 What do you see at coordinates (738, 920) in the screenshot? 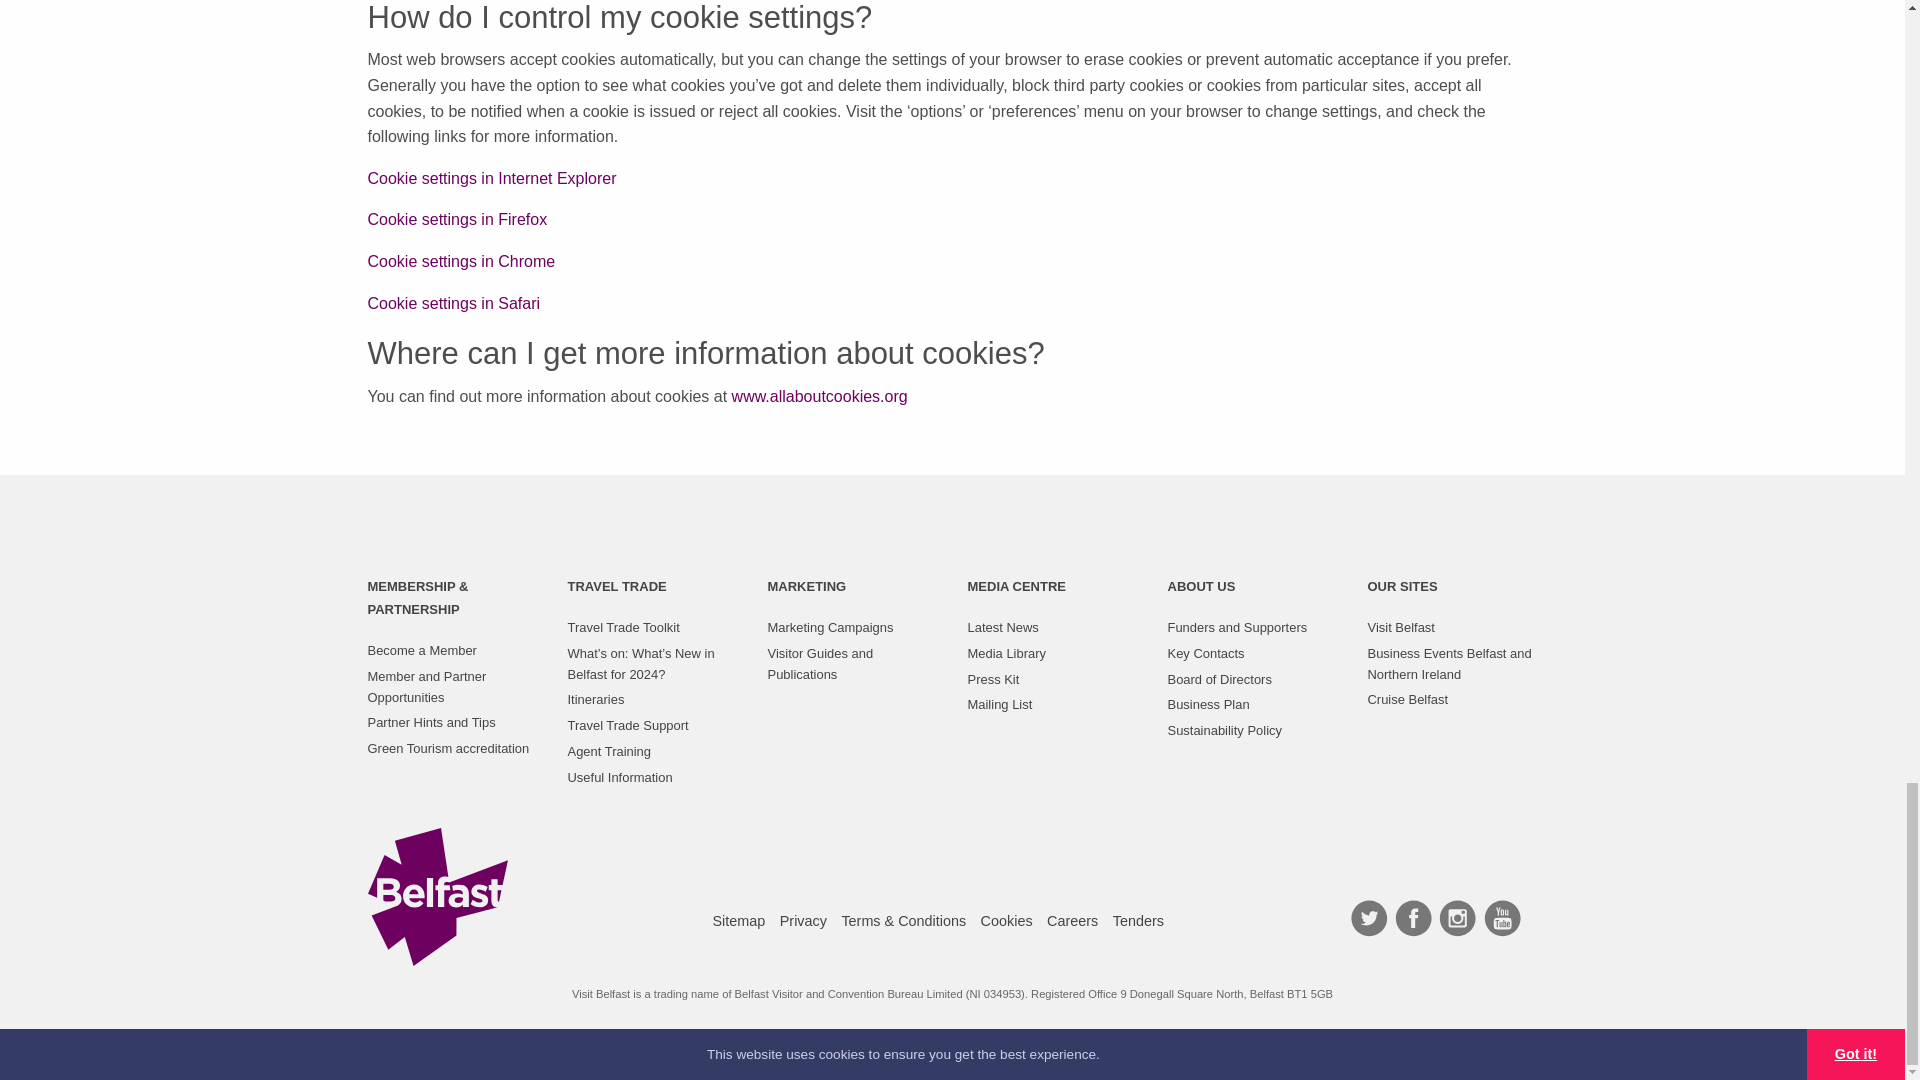
I see `Sitemap` at bounding box center [738, 920].